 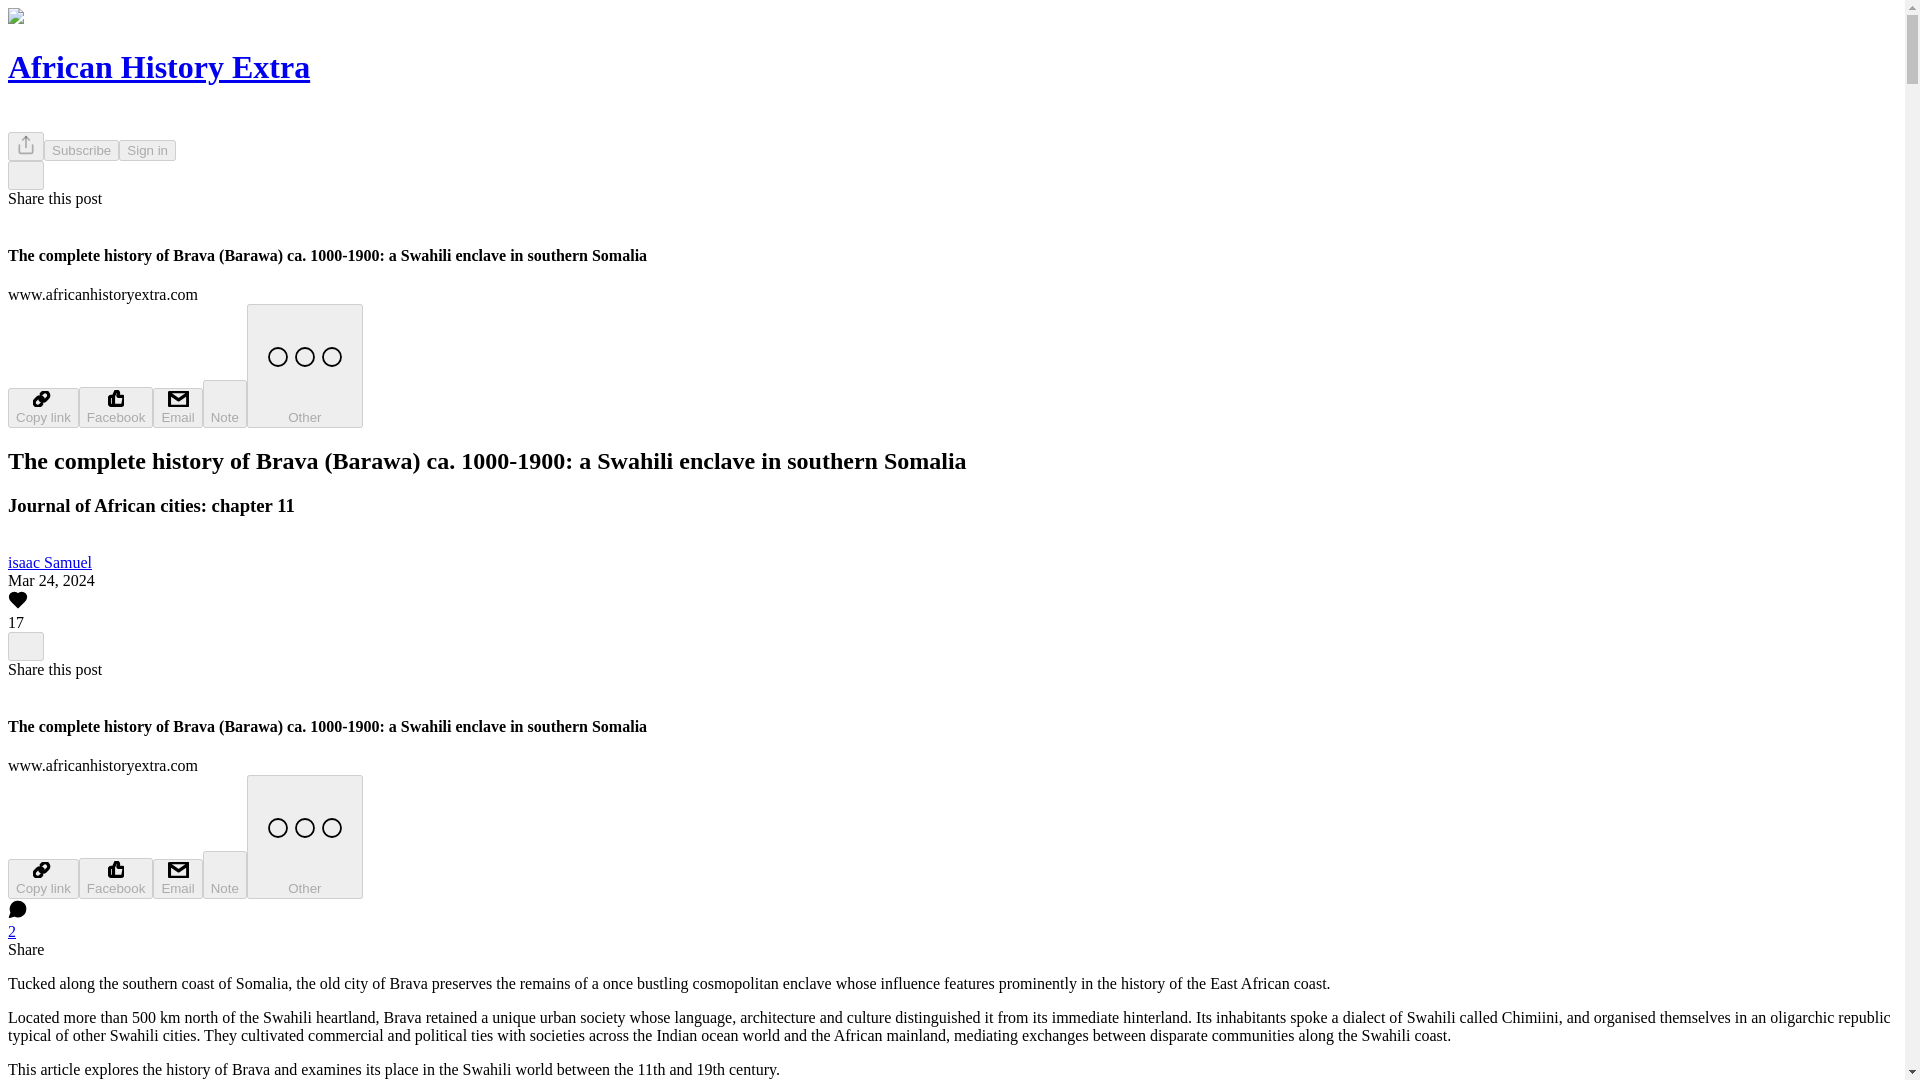 What do you see at coordinates (42, 878) in the screenshot?
I see `Copy link` at bounding box center [42, 878].